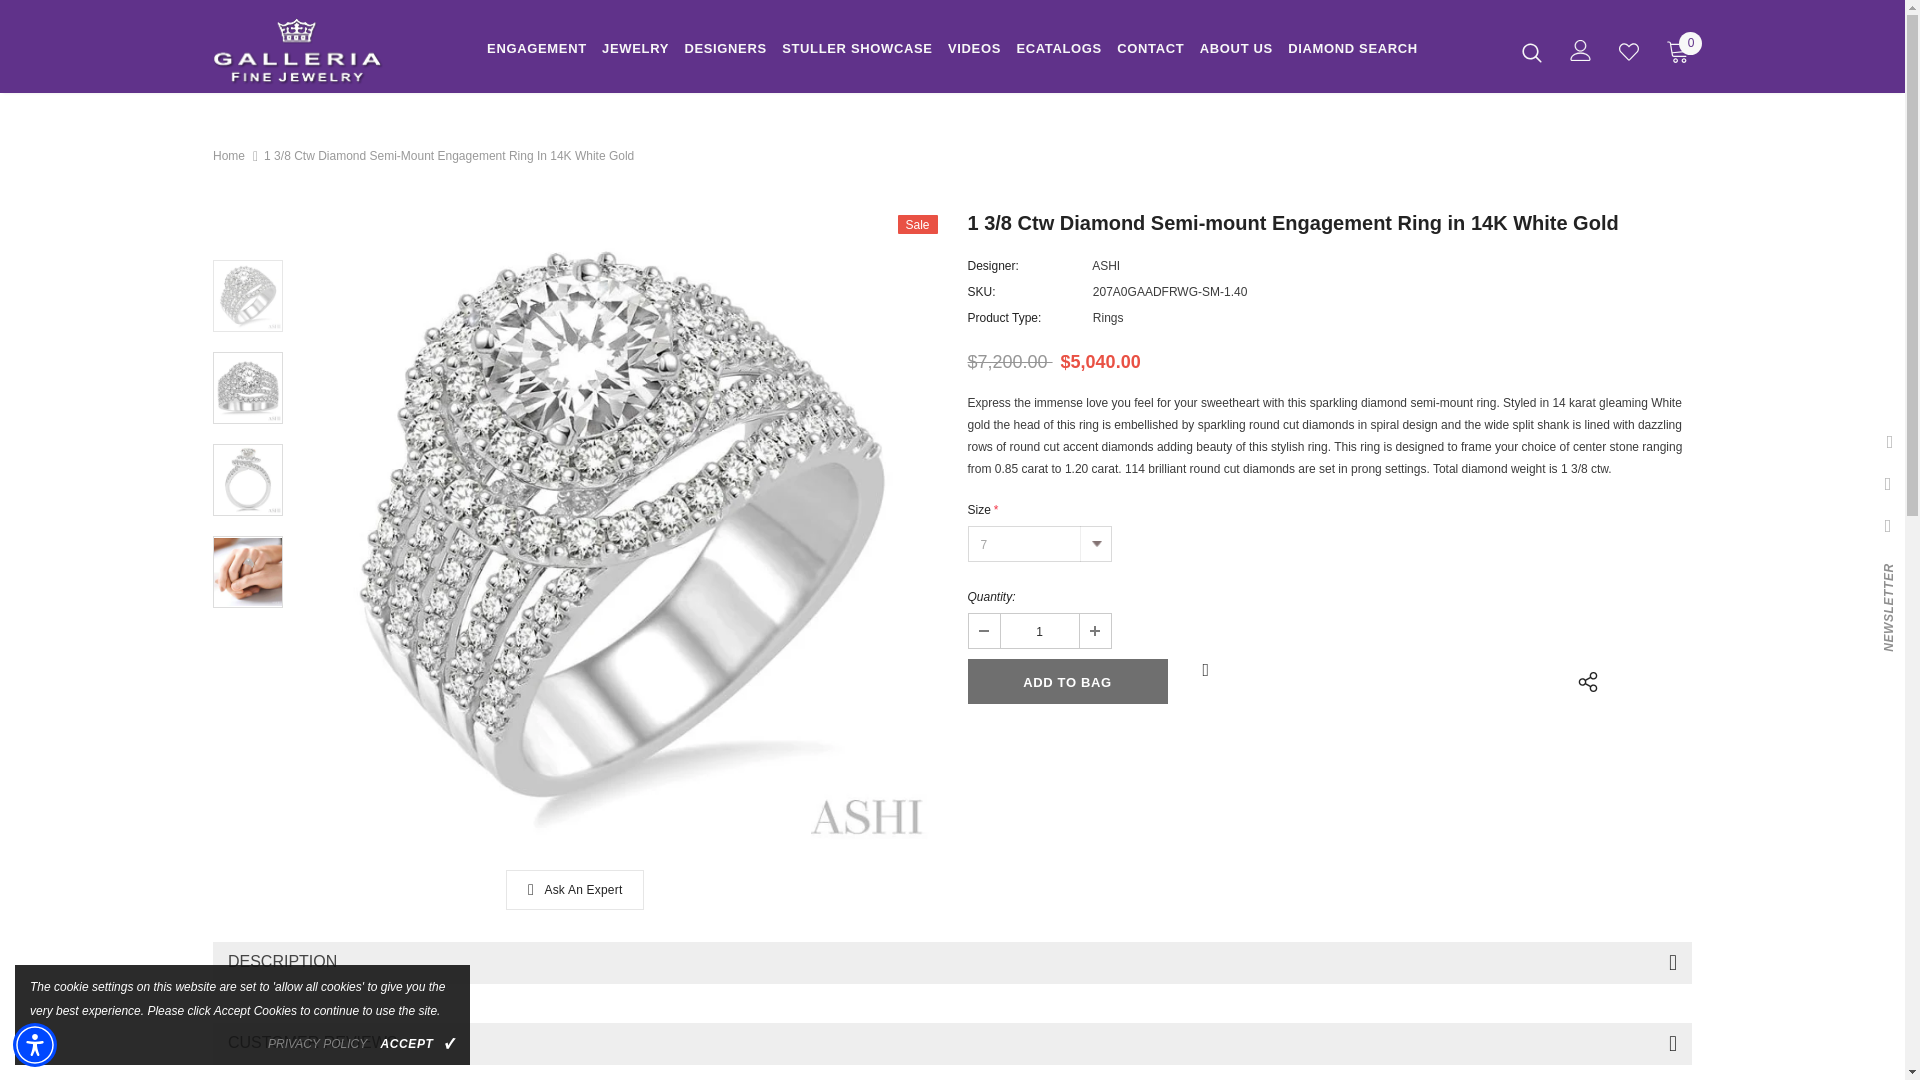  What do you see at coordinates (857, 52) in the screenshot?
I see `STULLER SHOWCASE` at bounding box center [857, 52].